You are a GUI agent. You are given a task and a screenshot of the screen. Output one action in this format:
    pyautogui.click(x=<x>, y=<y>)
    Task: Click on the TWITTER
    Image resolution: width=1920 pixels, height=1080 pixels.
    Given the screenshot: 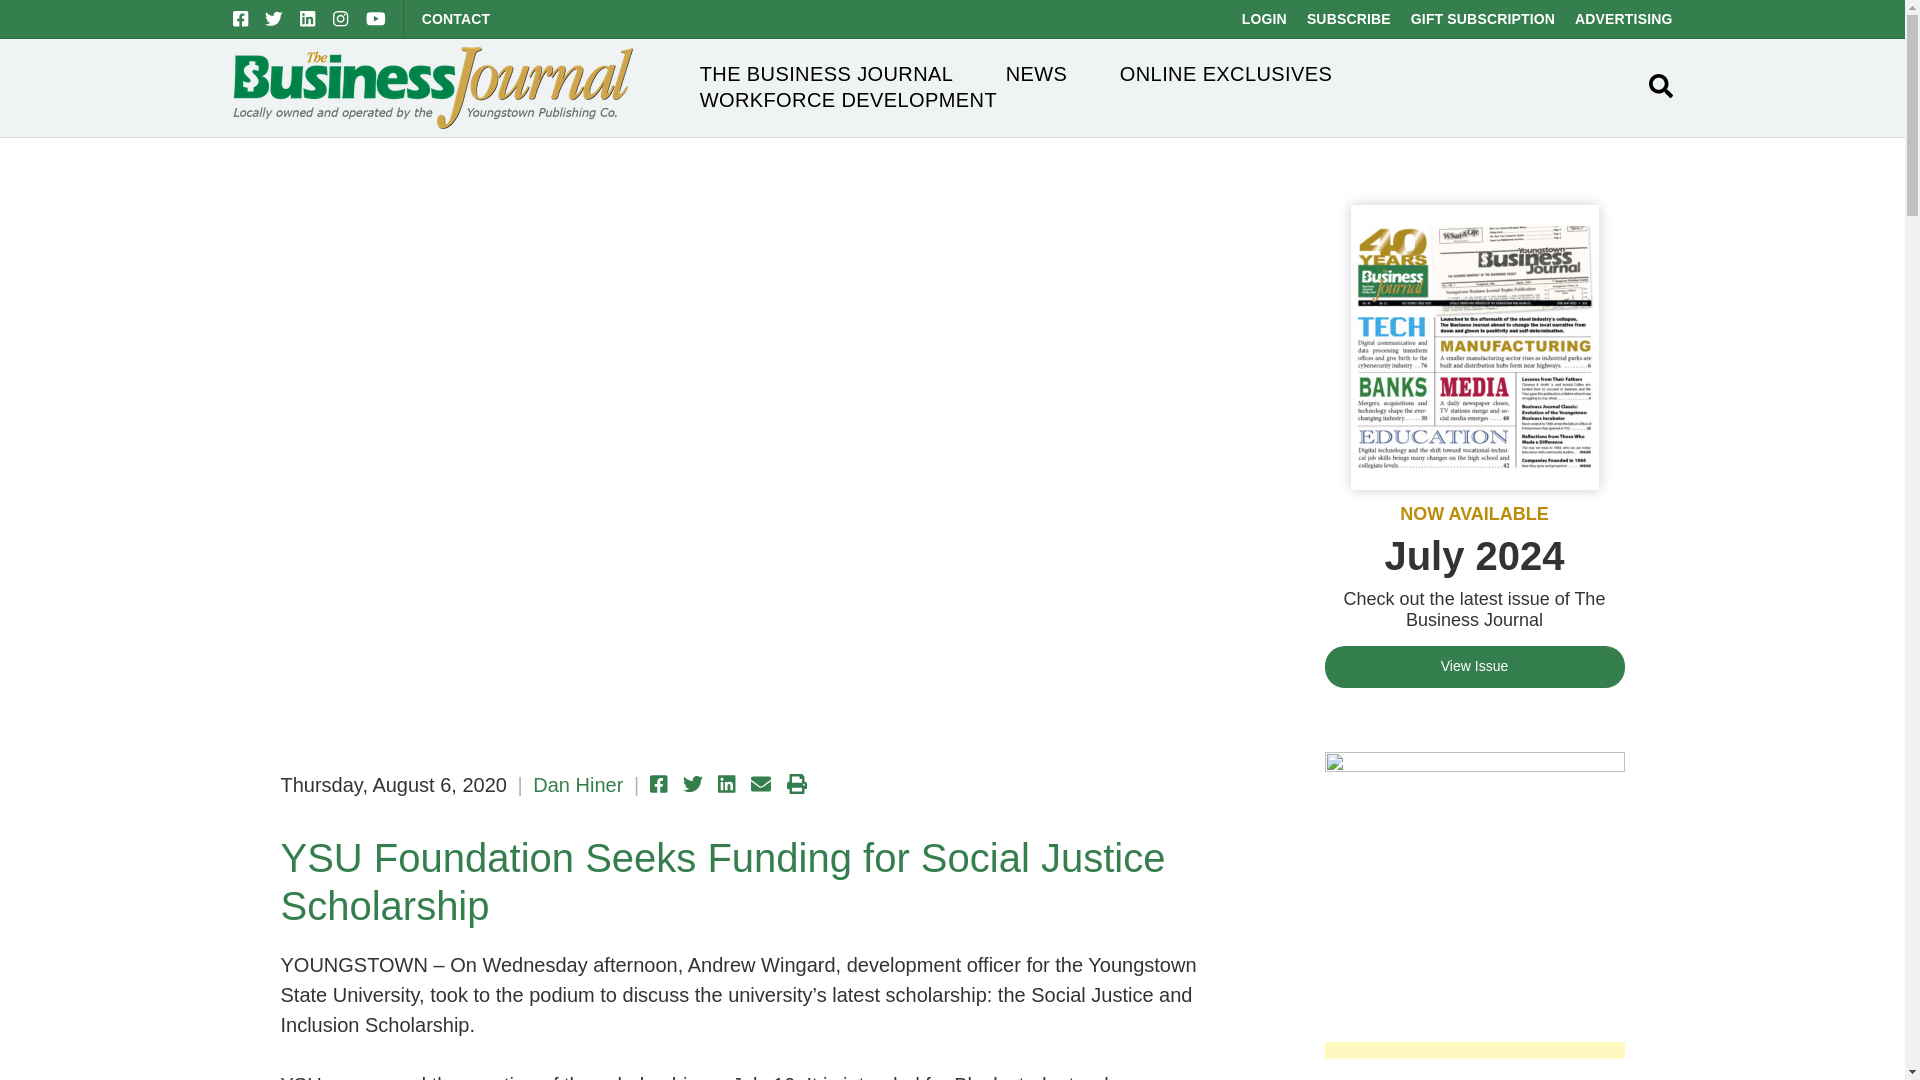 What is the action you would take?
    pyautogui.click(x=273, y=18)
    